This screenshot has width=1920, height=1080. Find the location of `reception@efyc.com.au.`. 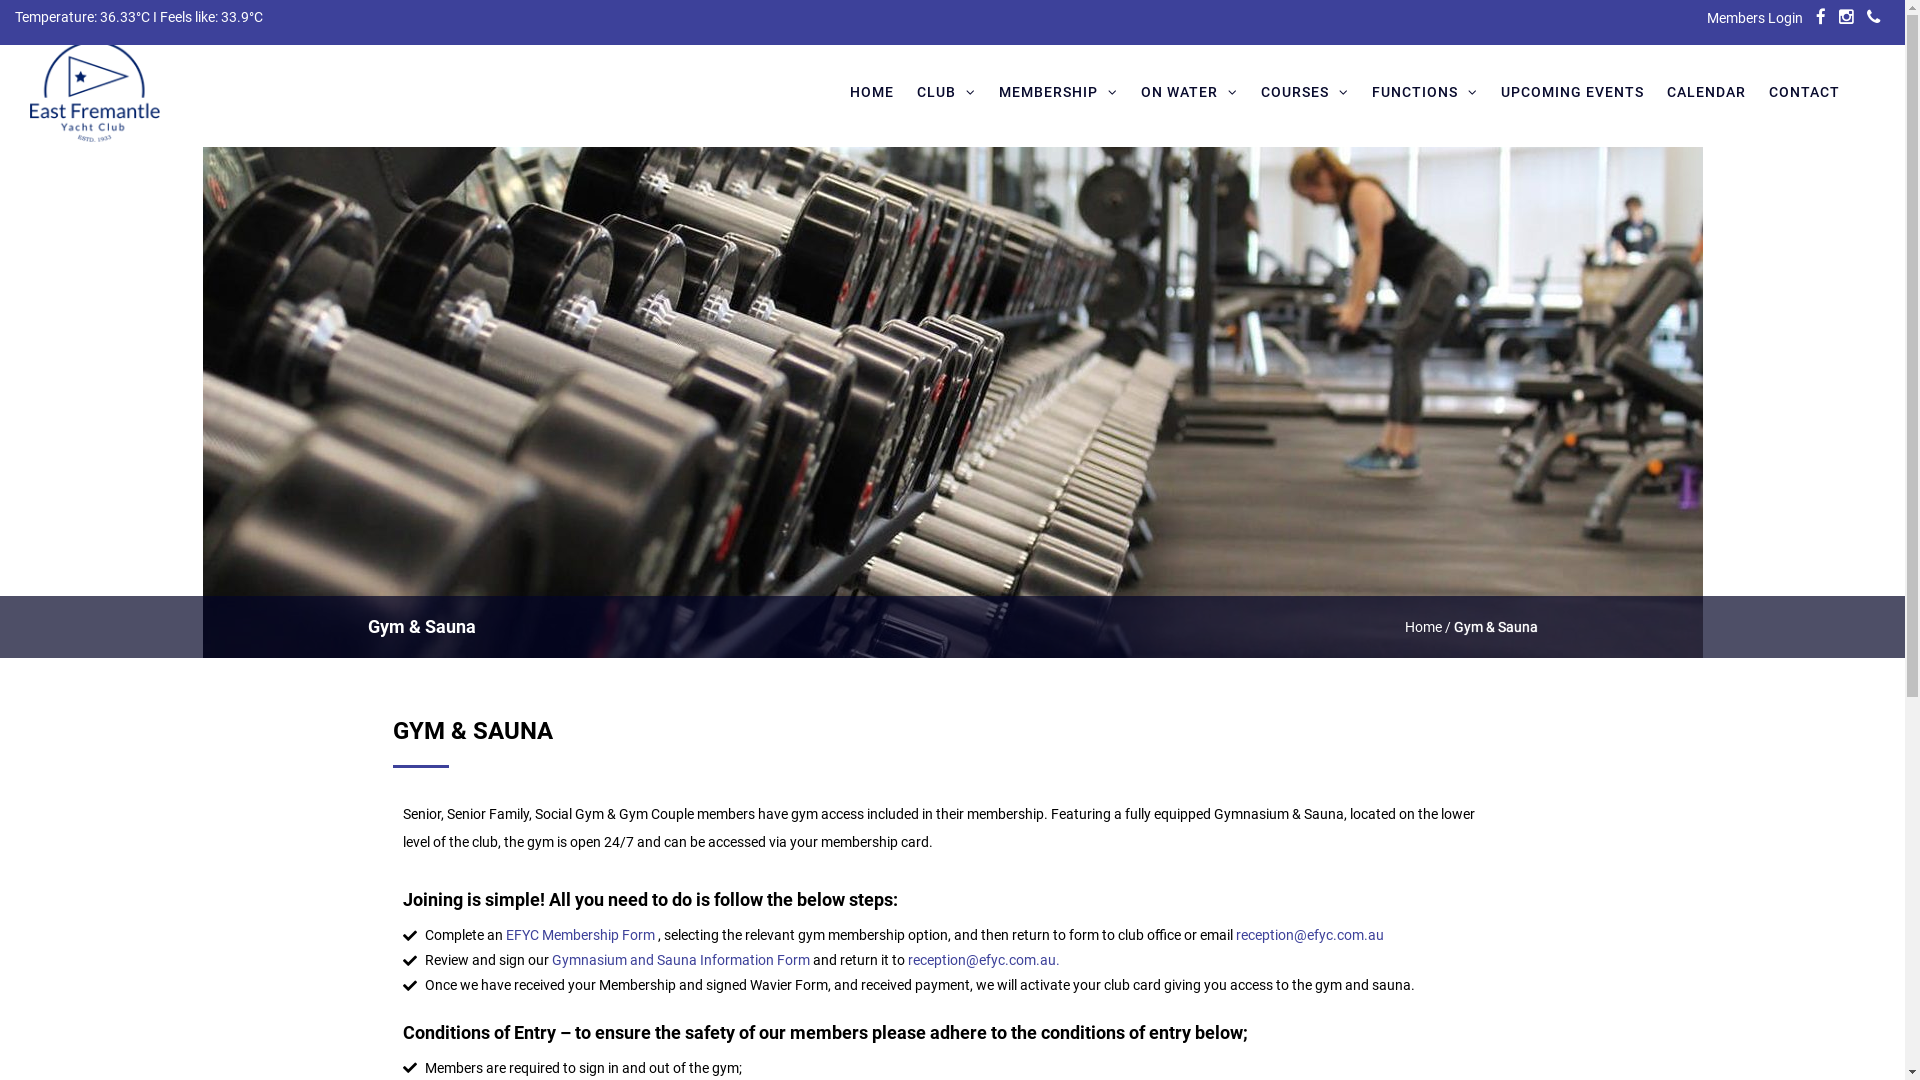

reception@efyc.com.au. is located at coordinates (984, 960).